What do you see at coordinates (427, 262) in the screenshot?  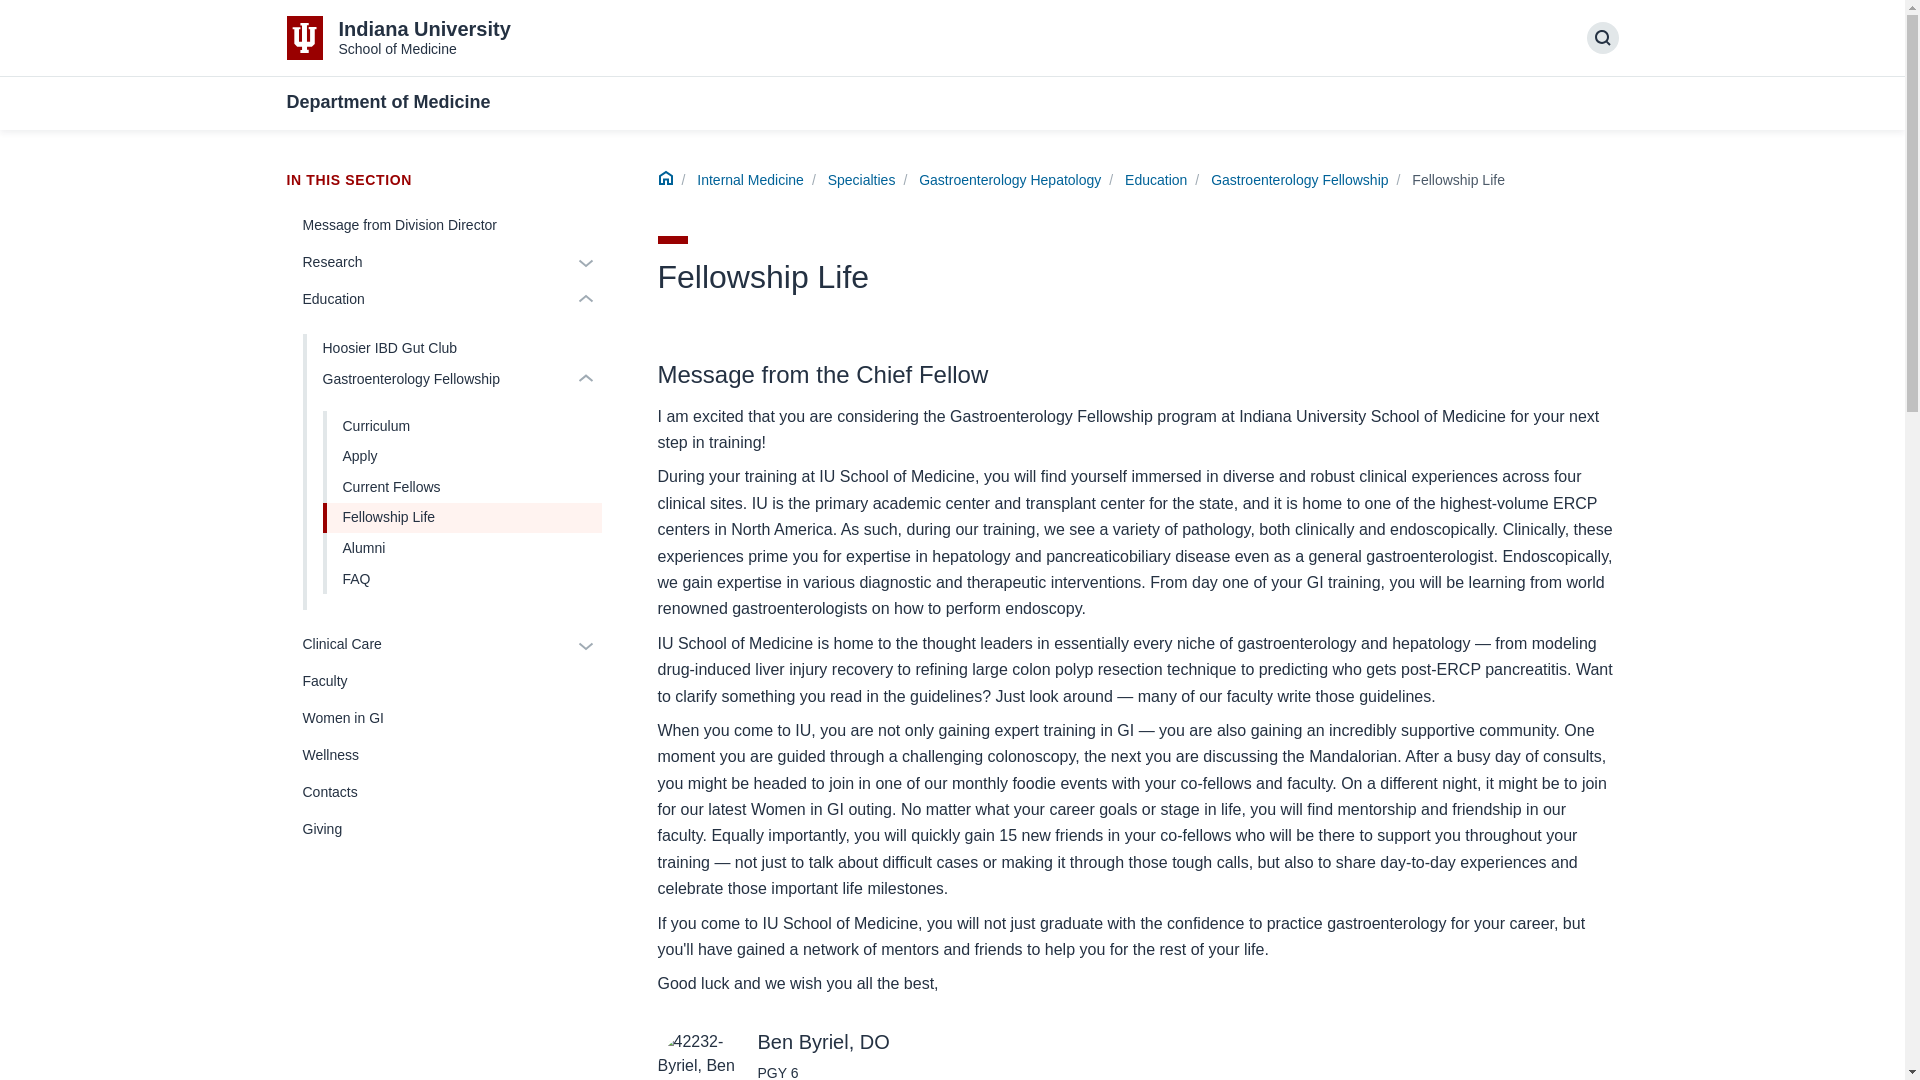 I see `Research` at bounding box center [427, 262].